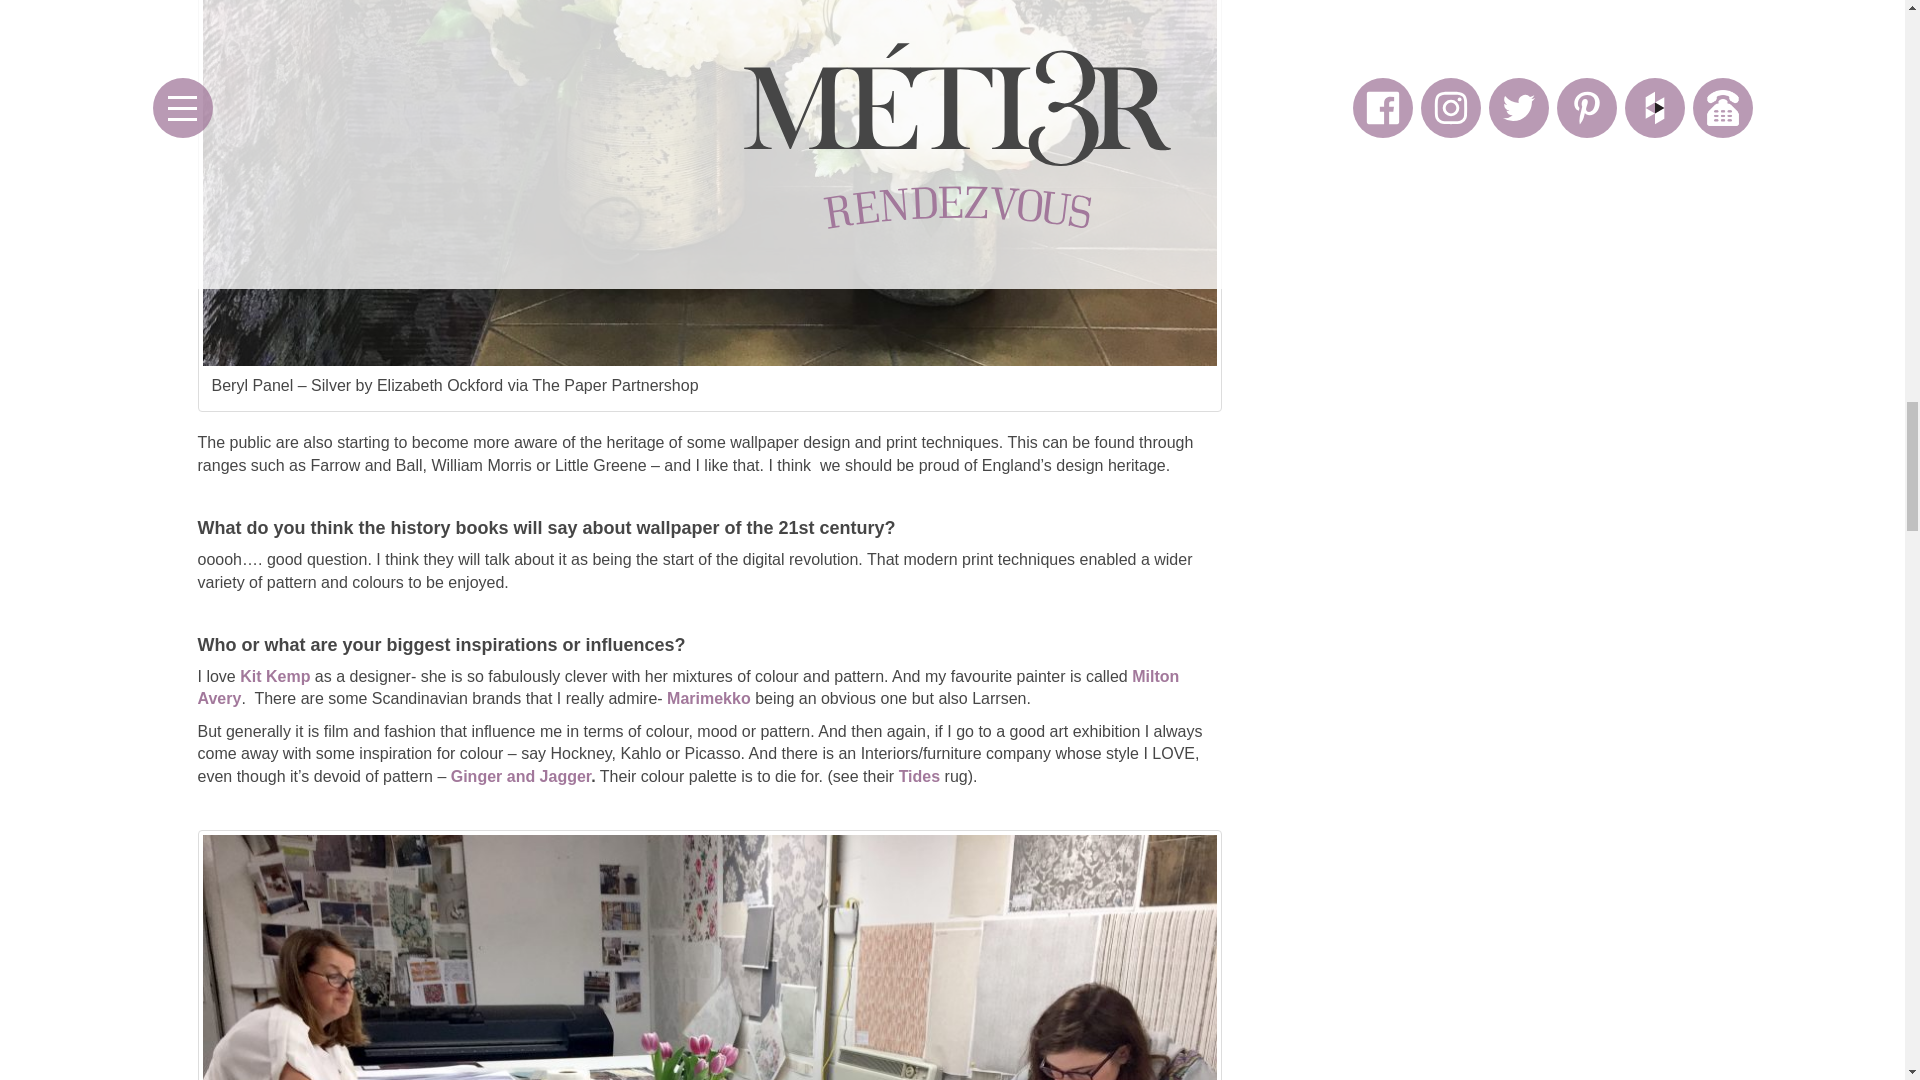  I want to click on Marimekko, so click(708, 698).